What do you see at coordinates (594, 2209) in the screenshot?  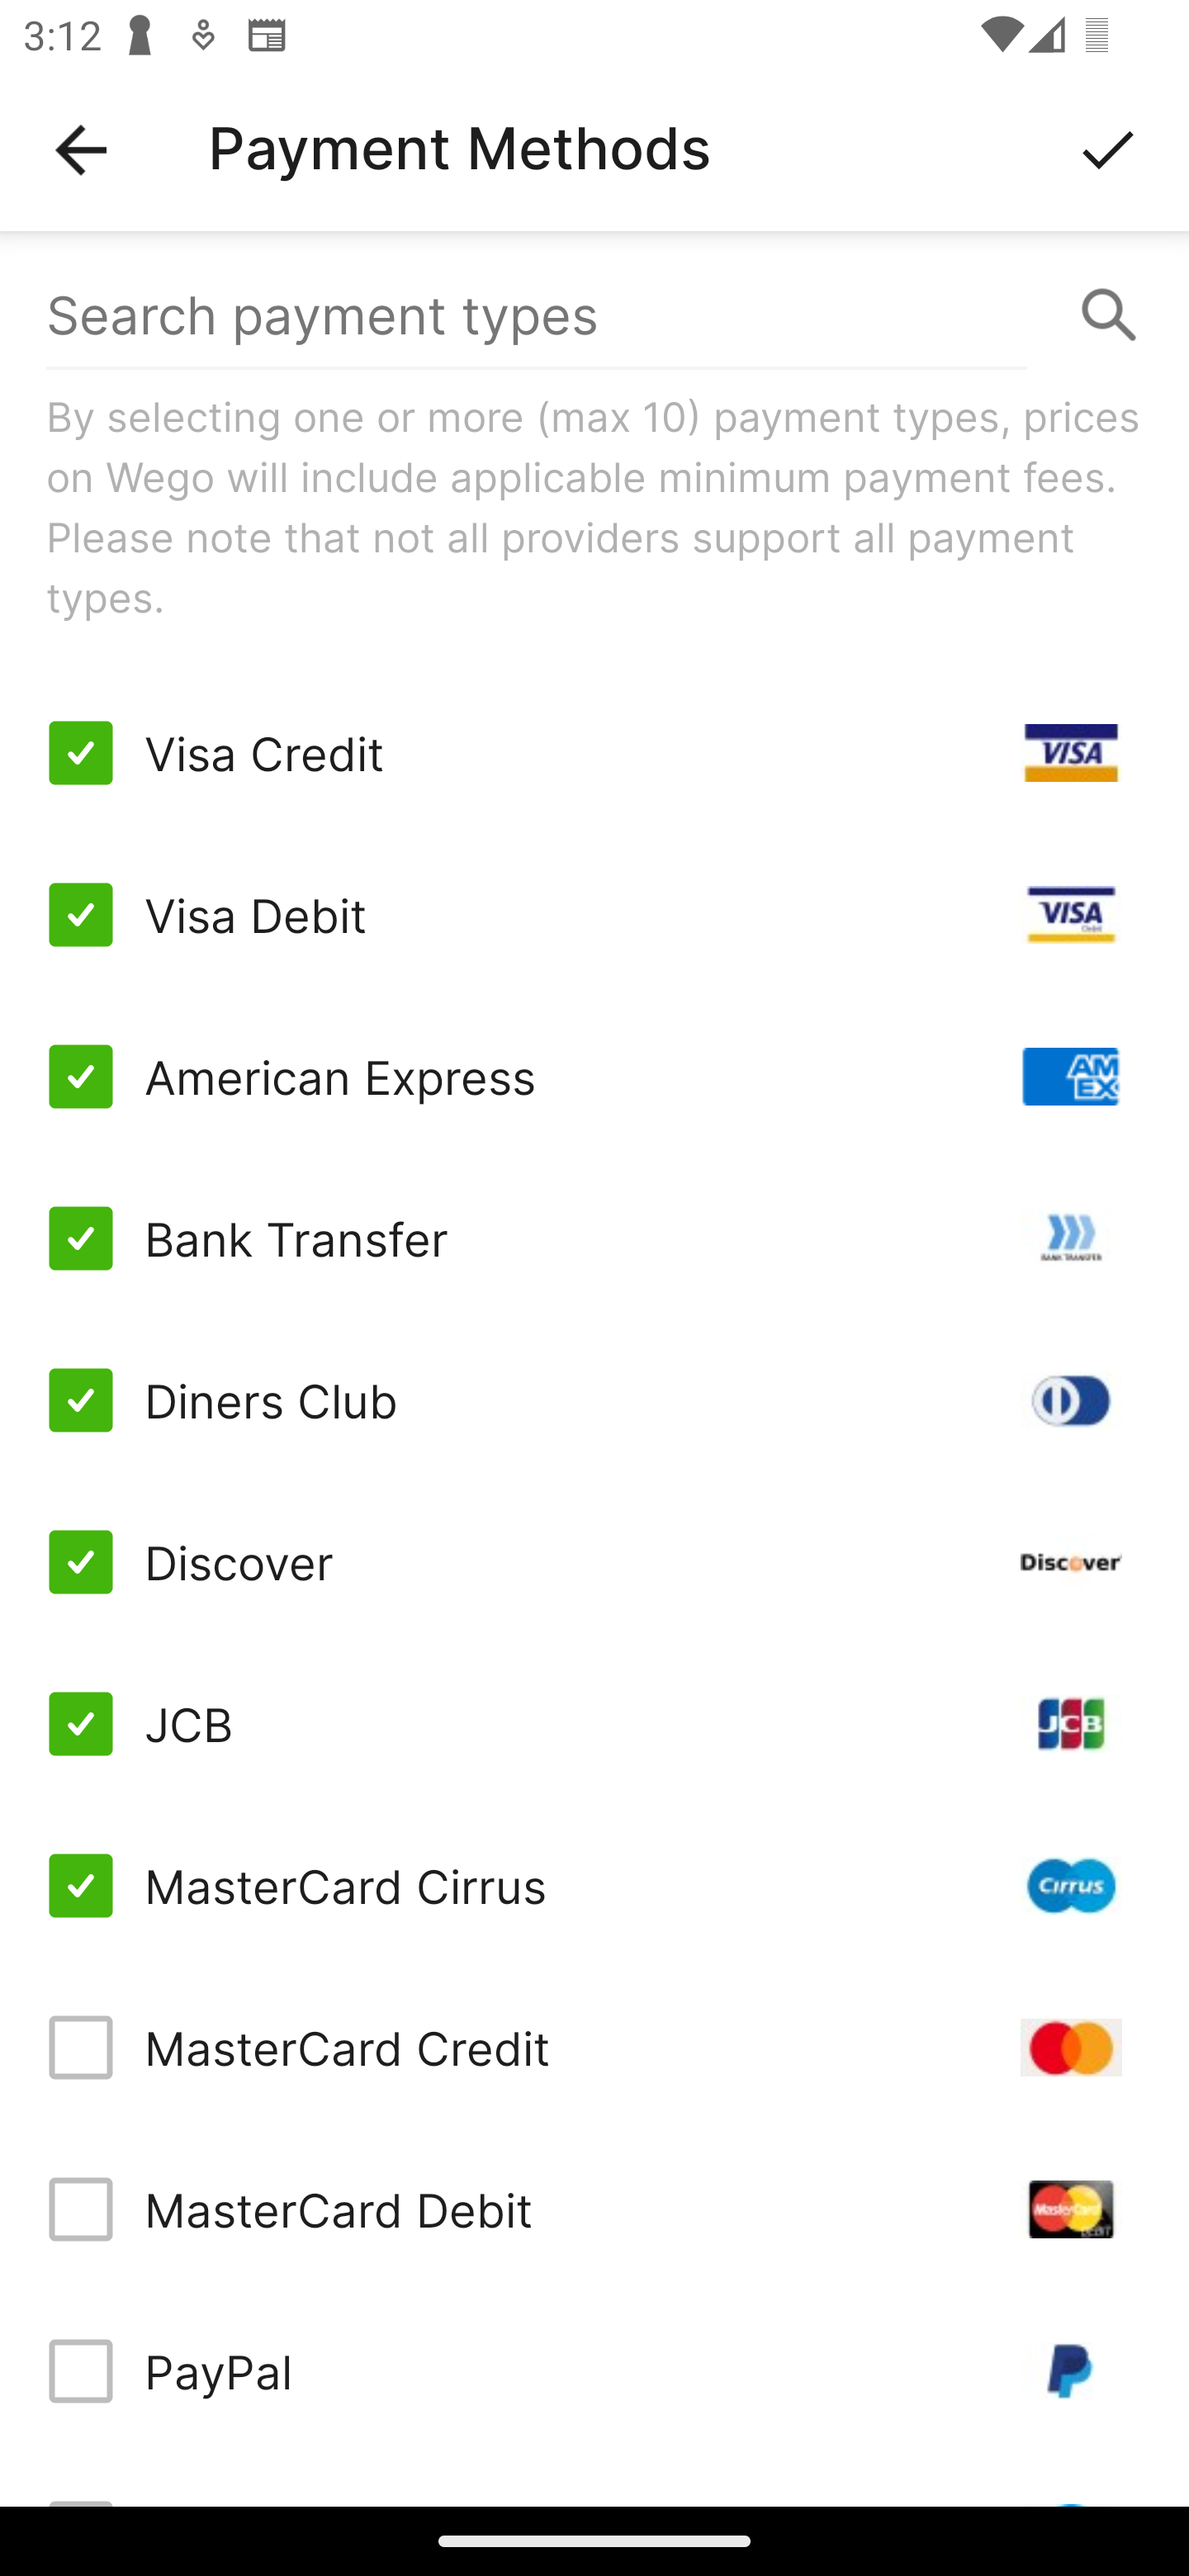 I see `MasterCard Debit` at bounding box center [594, 2209].